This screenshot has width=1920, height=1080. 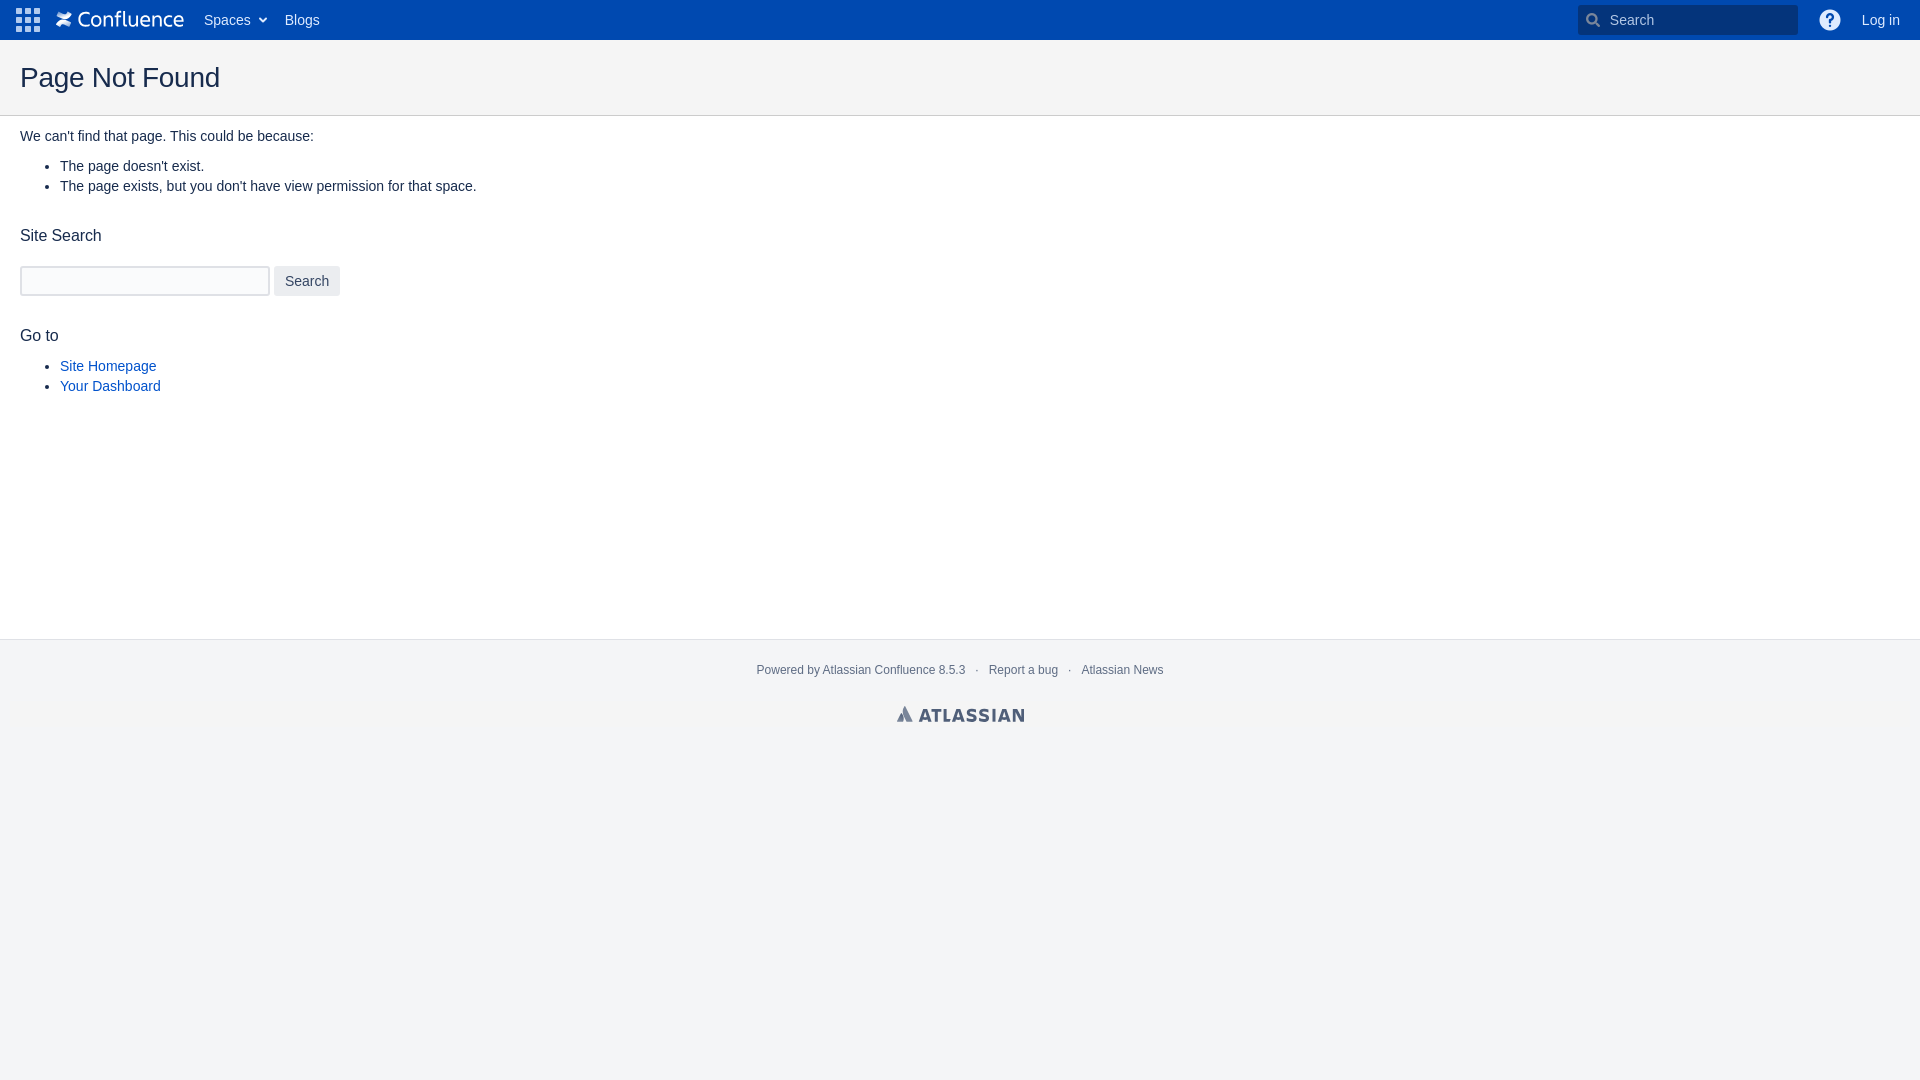 What do you see at coordinates (302, 20) in the screenshot?
I see `Blogs` at bounding box center [302, 20].